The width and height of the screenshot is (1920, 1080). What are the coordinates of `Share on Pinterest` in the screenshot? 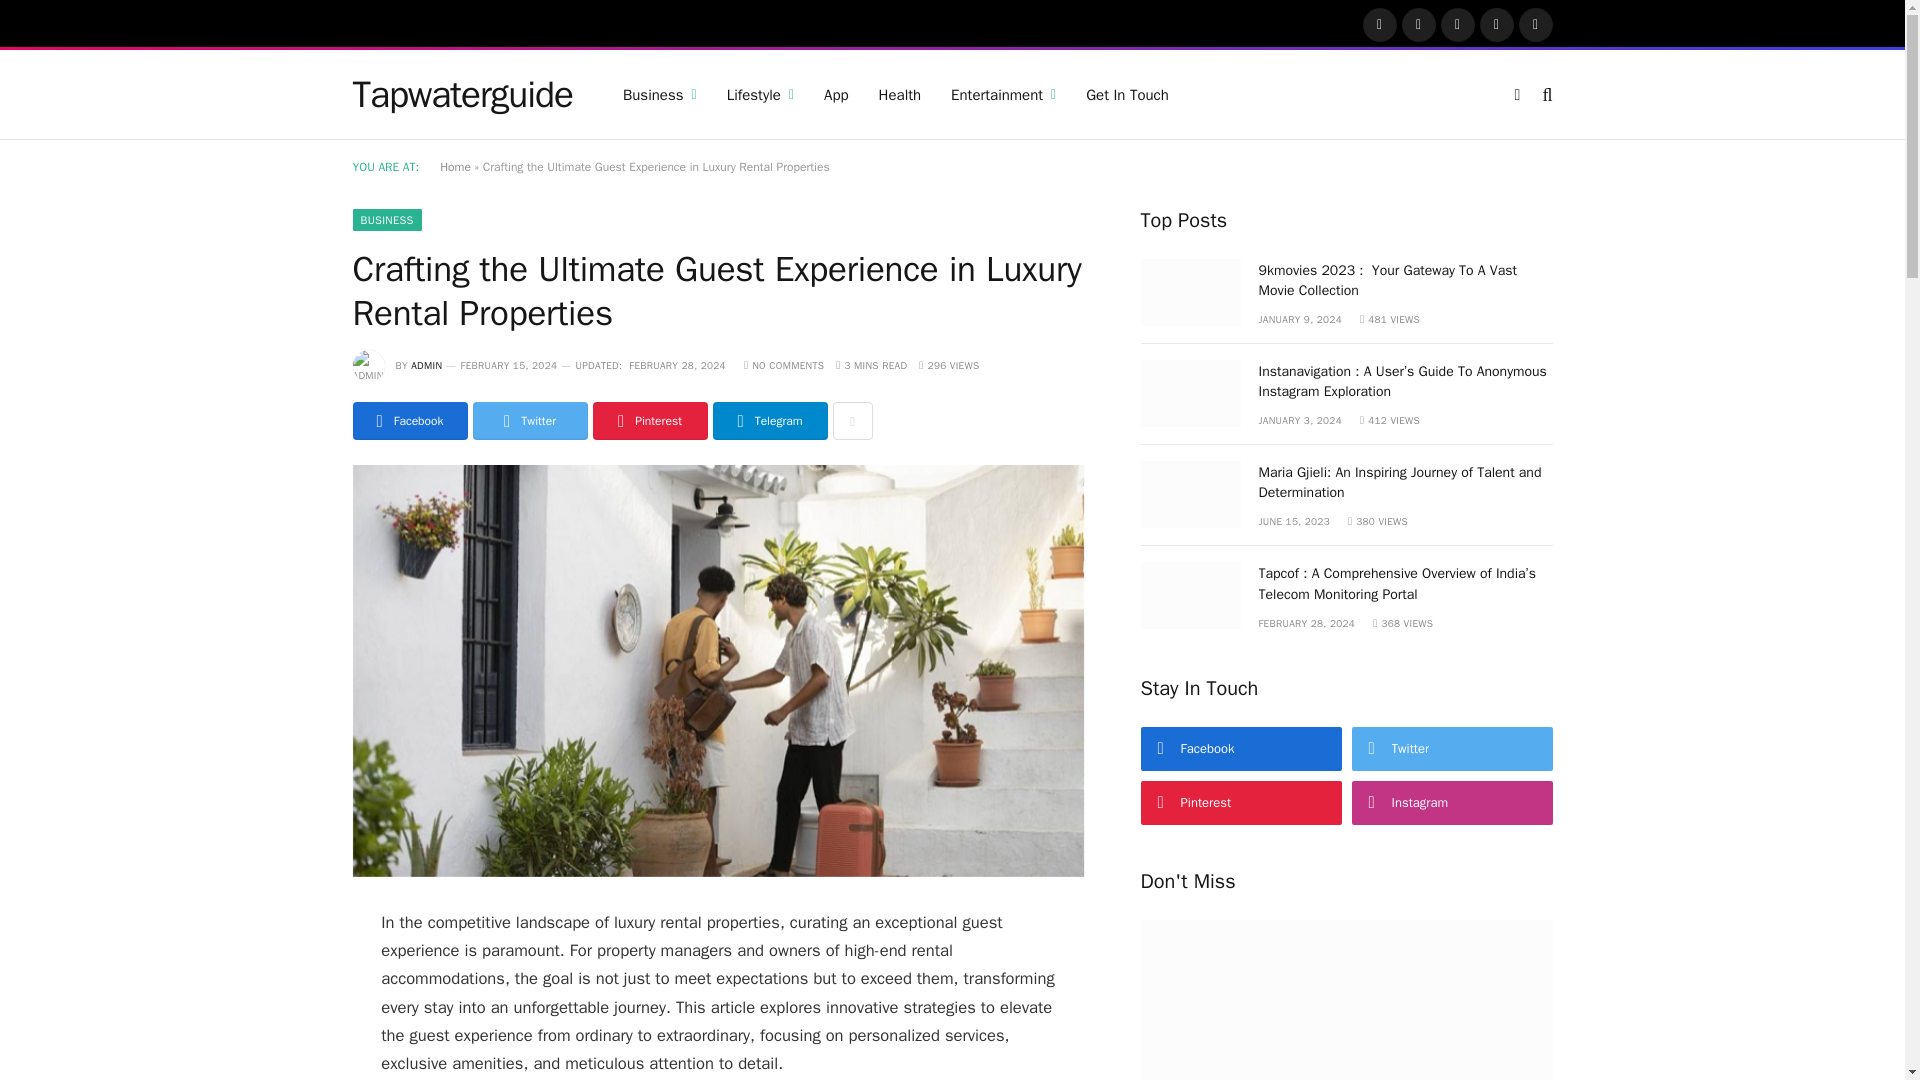 It's located at (648, 420).